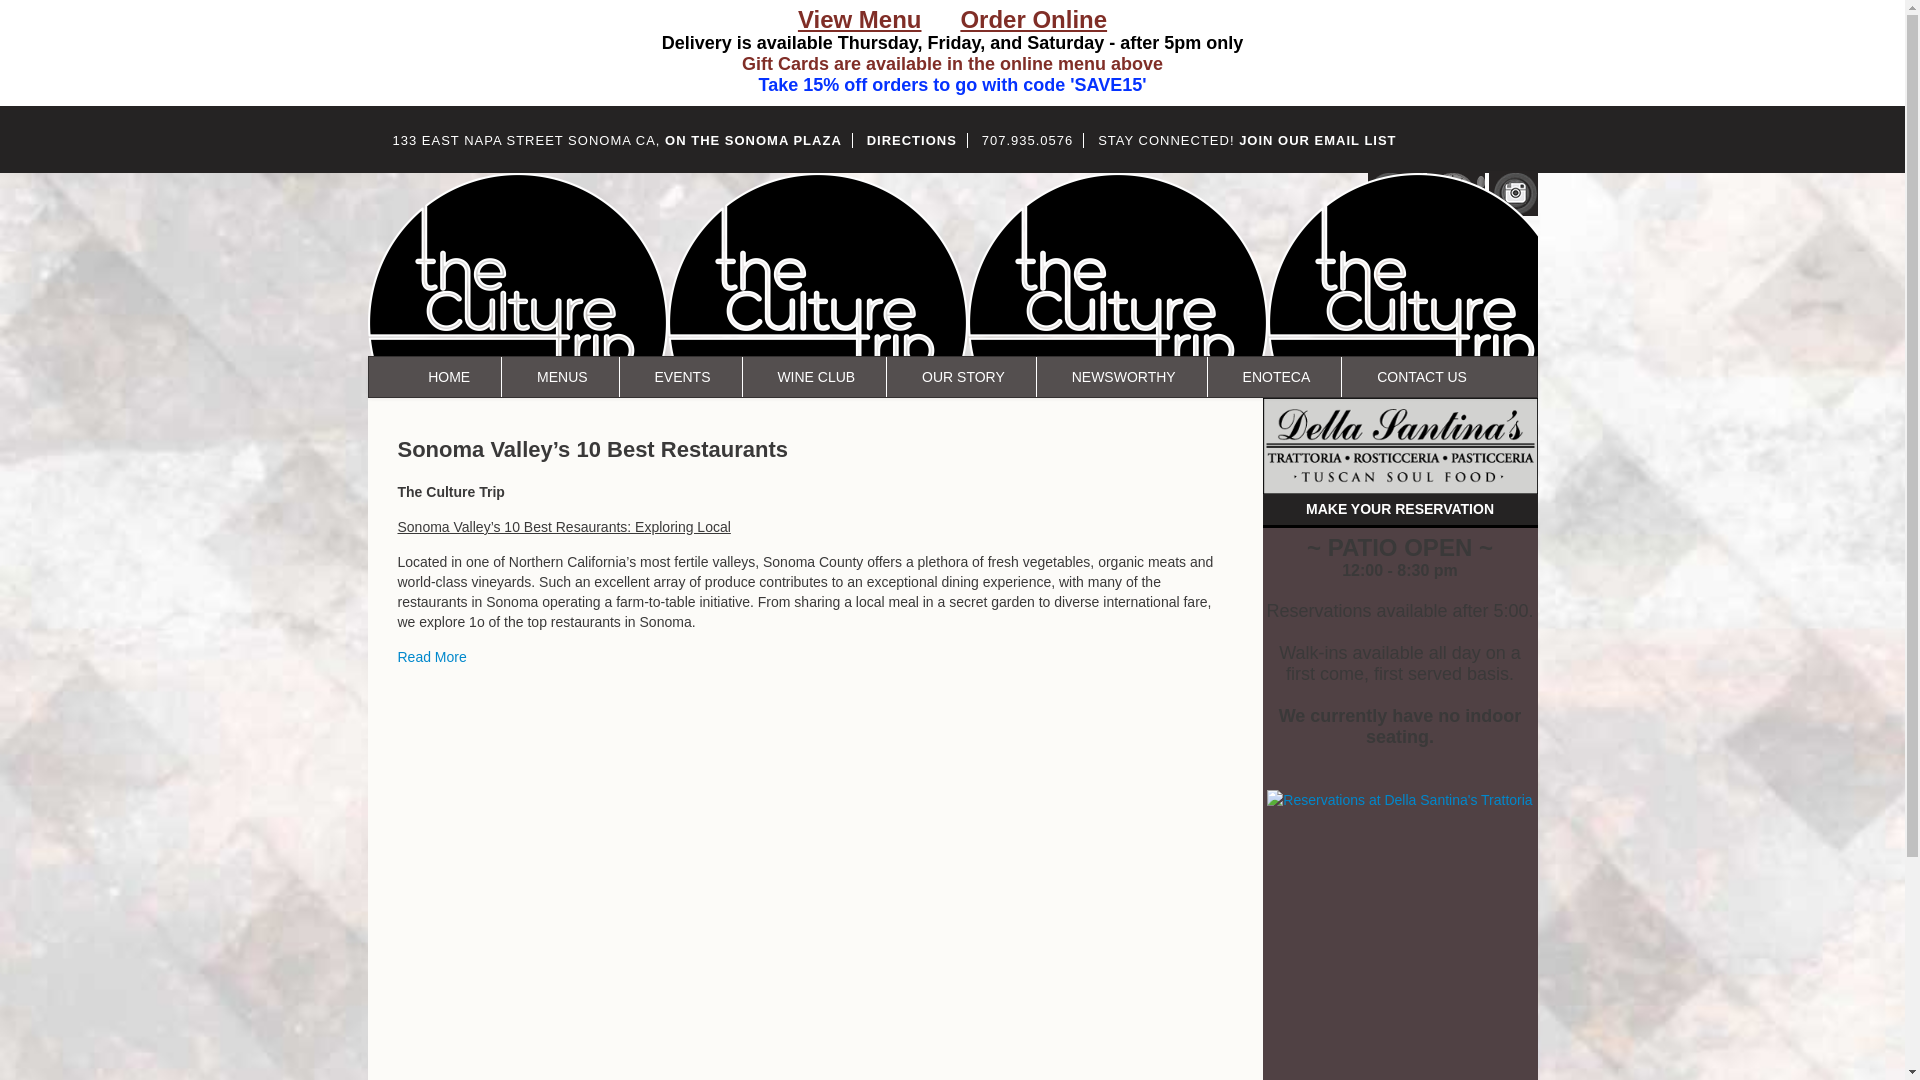 The height and width of the screenshot is (1080, 1920). What do you see at coordinates (449, 377) in the screenshot?
I see `HOME` at bounding box center [449, 377].